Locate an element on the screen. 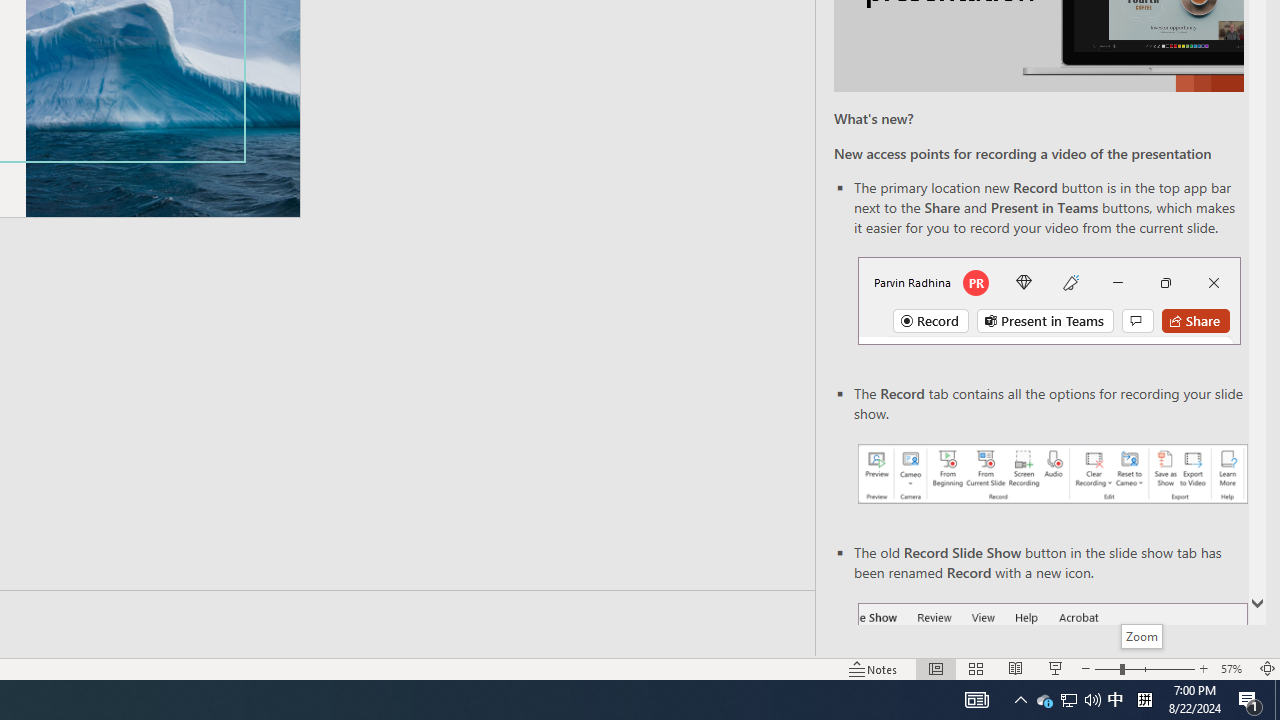  Record button in top bar is located at coordinates (1049, 300).